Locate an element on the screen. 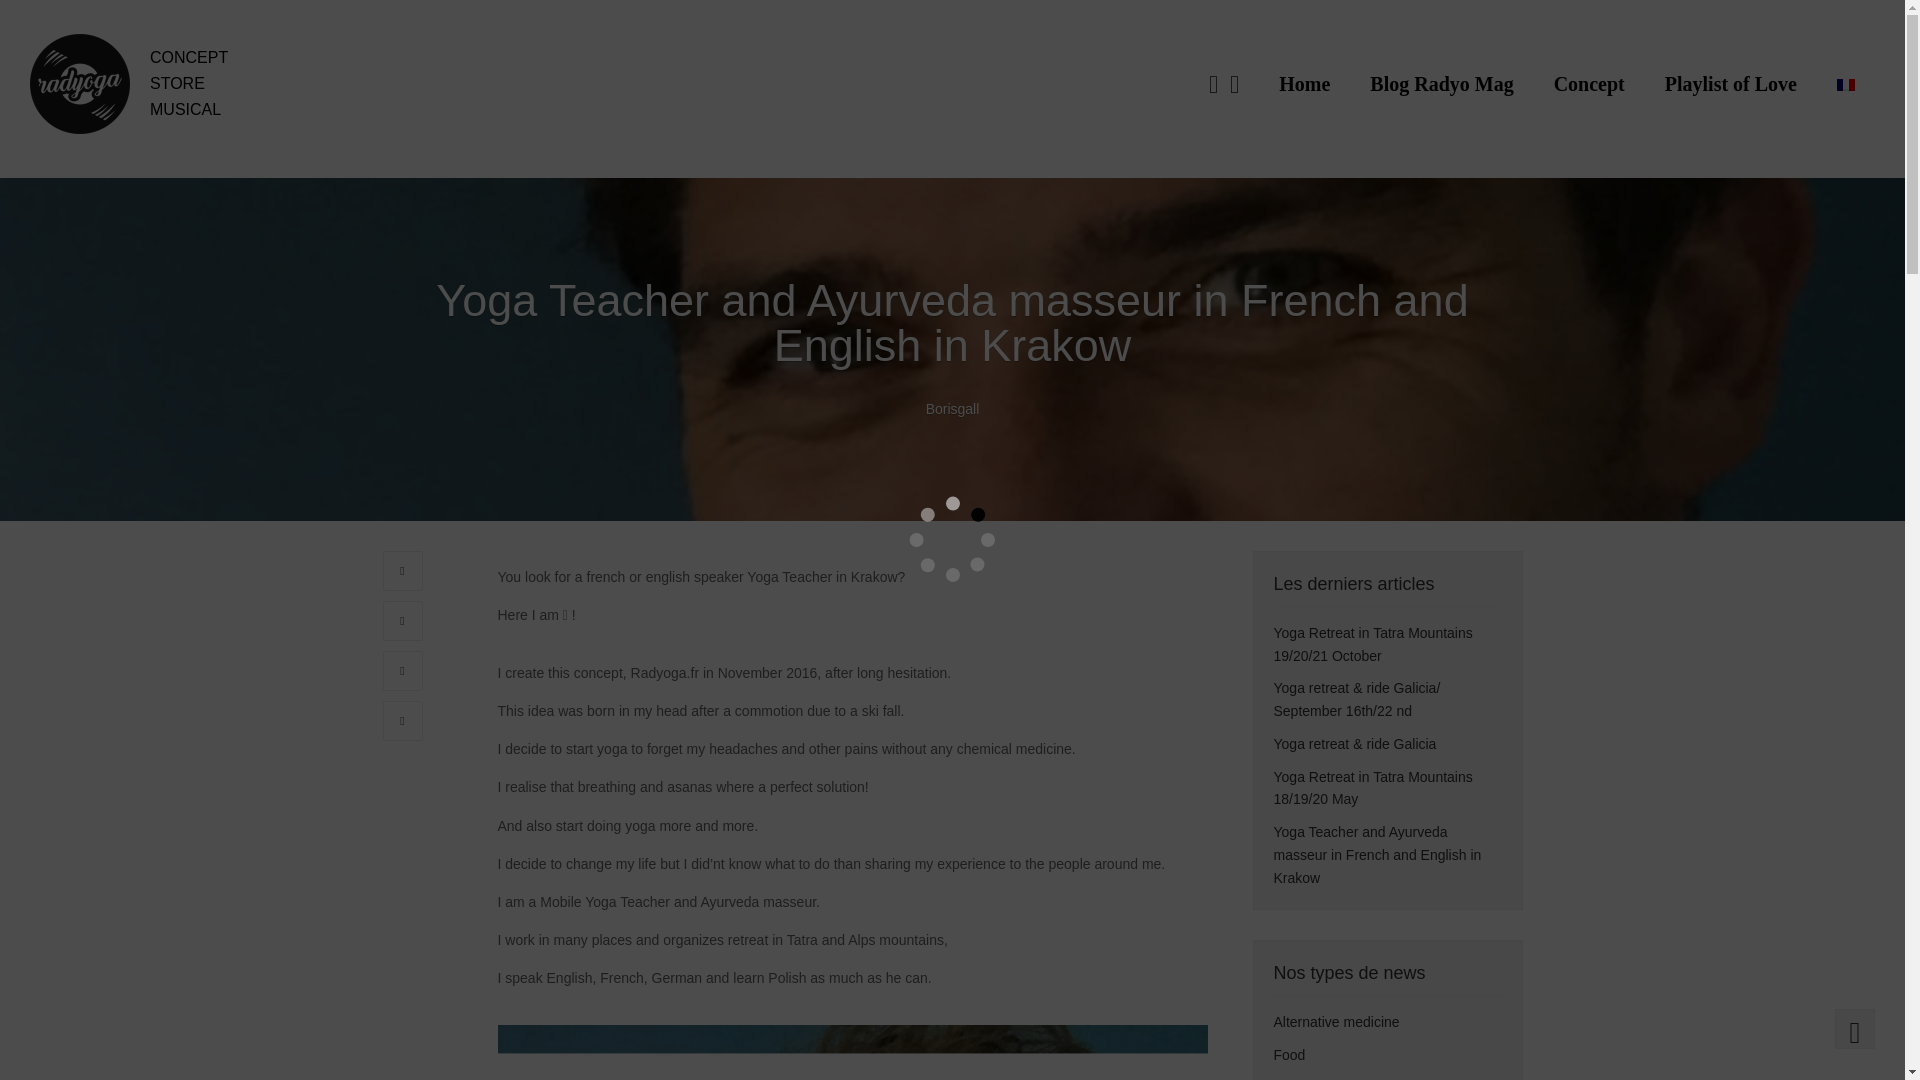 Image resolution: width=1920 pixels, height=1080 pixels. Playlist of Love is located at coordinates (1730, 83).